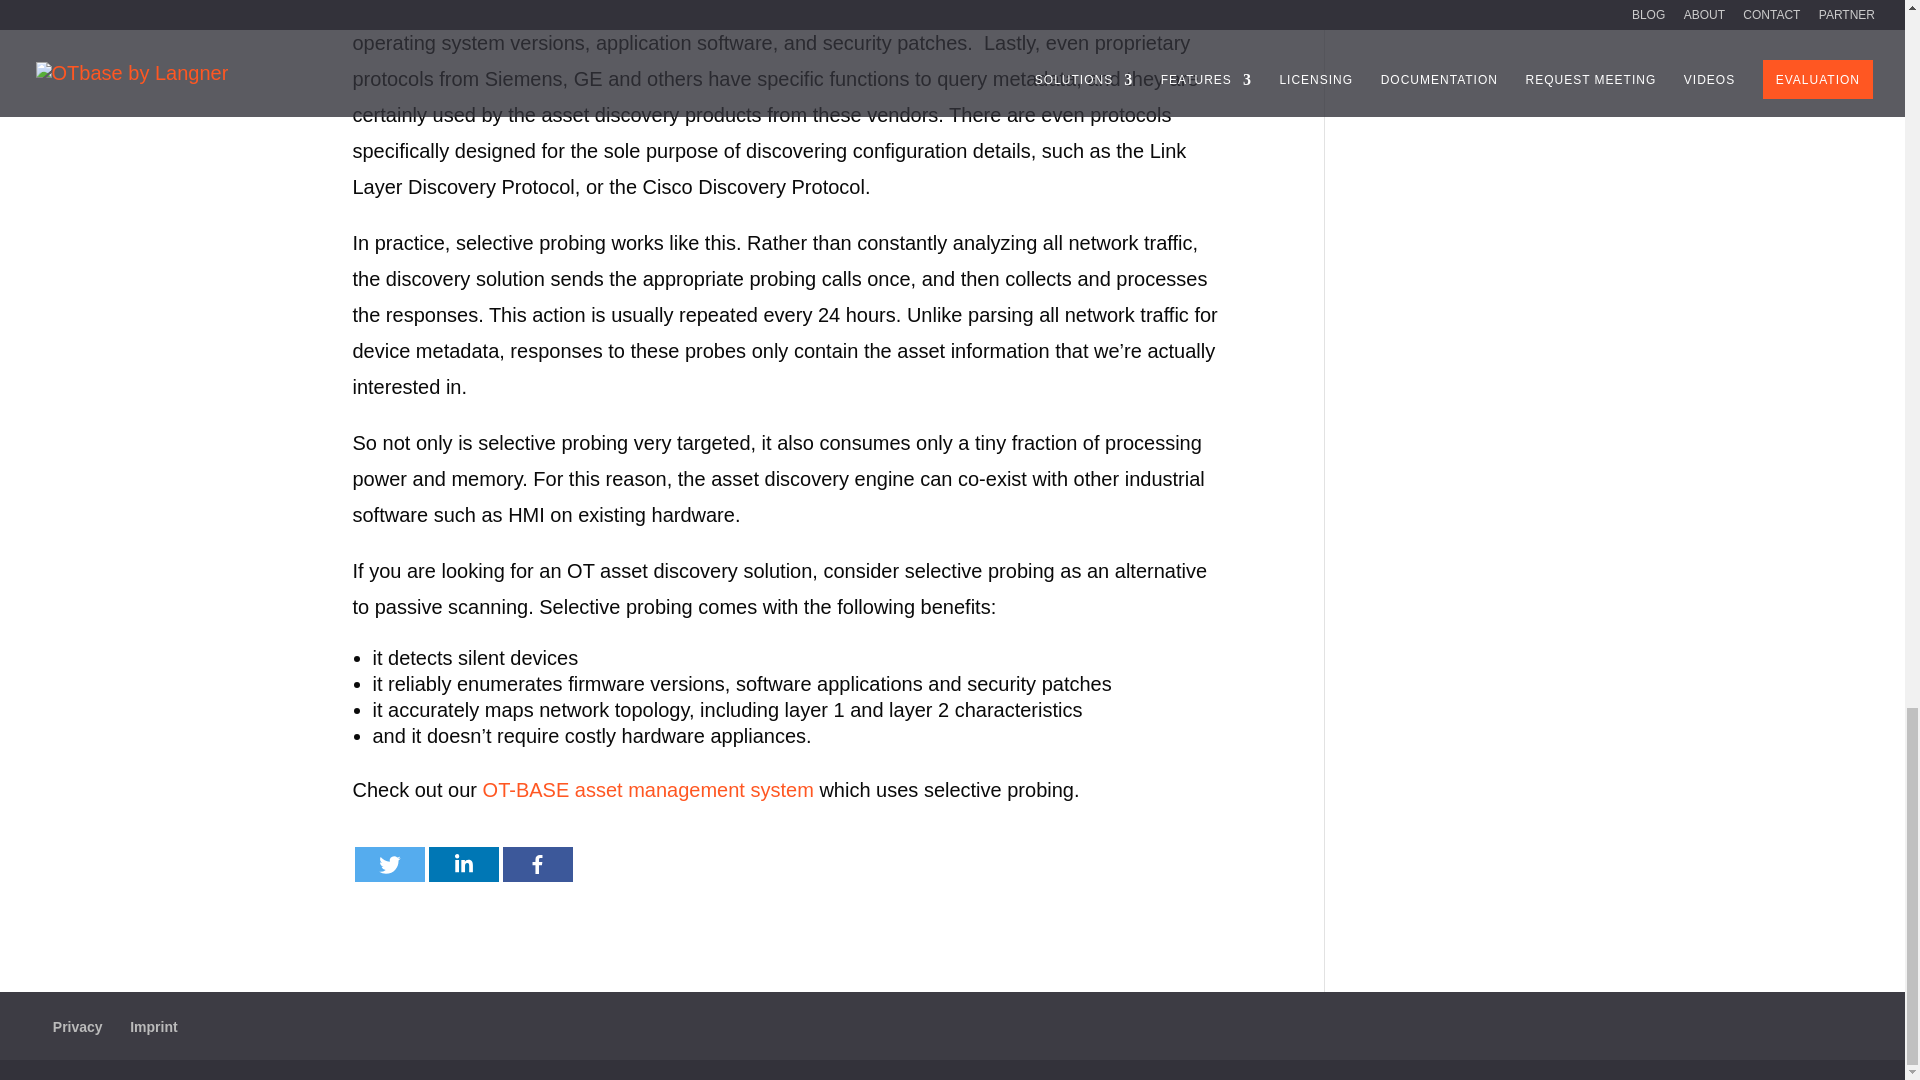 This screenshot has width=1920, height=1080. Describe the element at coordinates (388, 864) in the screenshot. I see `Twitter` at that location.